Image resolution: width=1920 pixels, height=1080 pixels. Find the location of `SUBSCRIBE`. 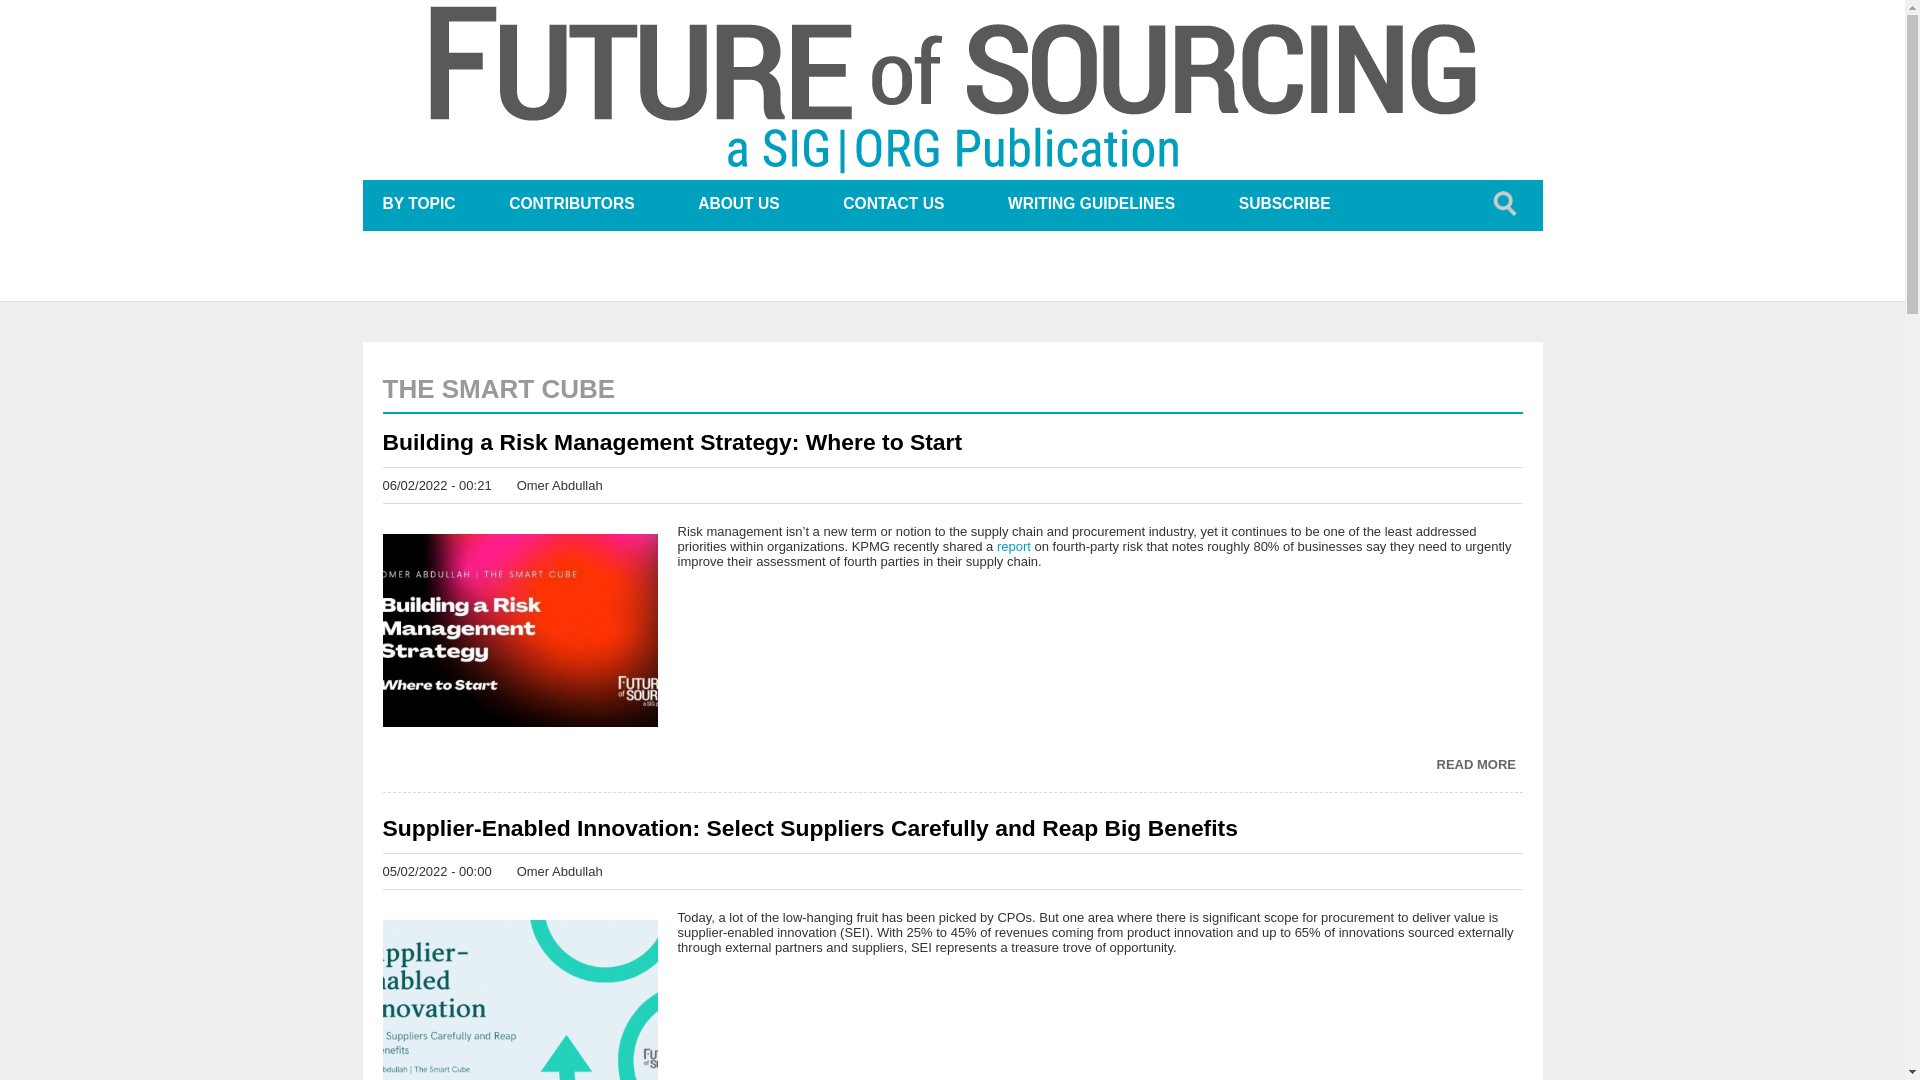

SUBSCRIBE is located at coordinates (1285, 204).